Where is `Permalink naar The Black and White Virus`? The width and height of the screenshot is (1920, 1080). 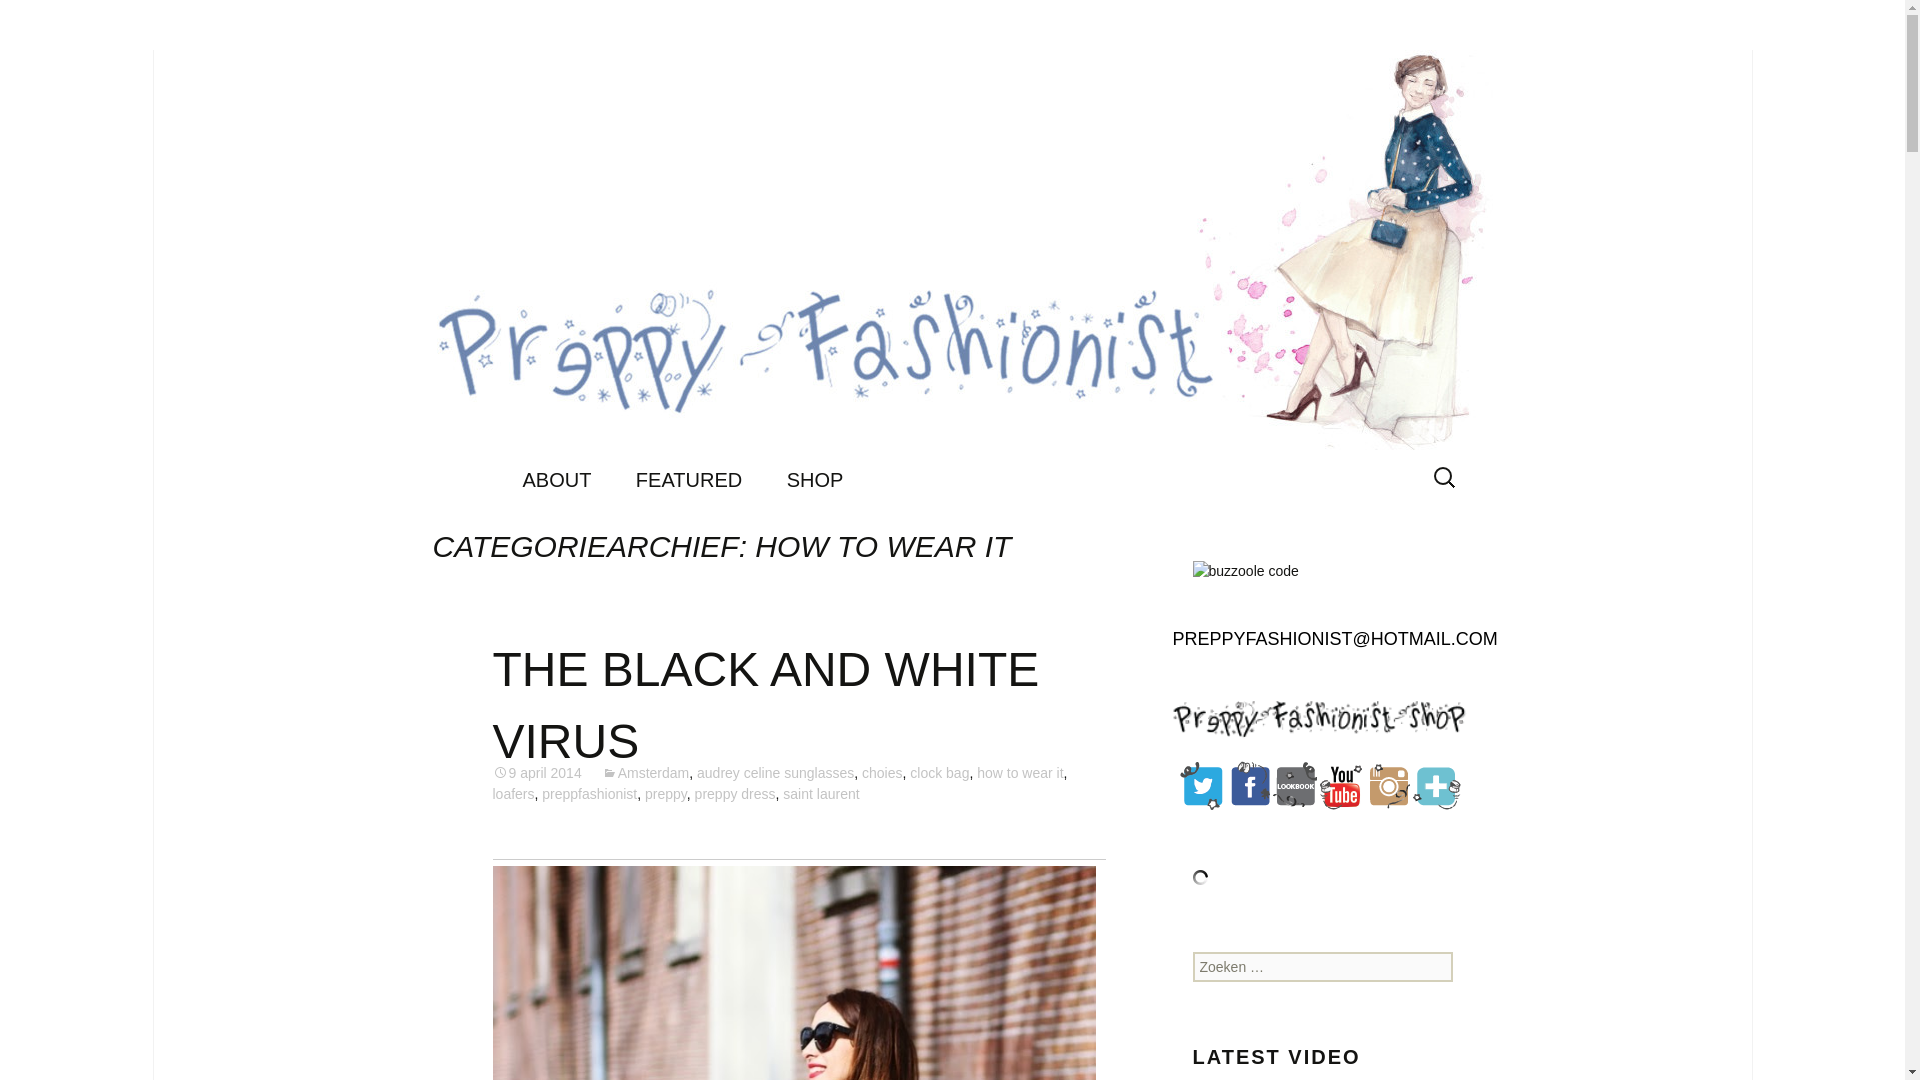 Permalink naar The Black and White Virus is located at coordinates (536, 772).